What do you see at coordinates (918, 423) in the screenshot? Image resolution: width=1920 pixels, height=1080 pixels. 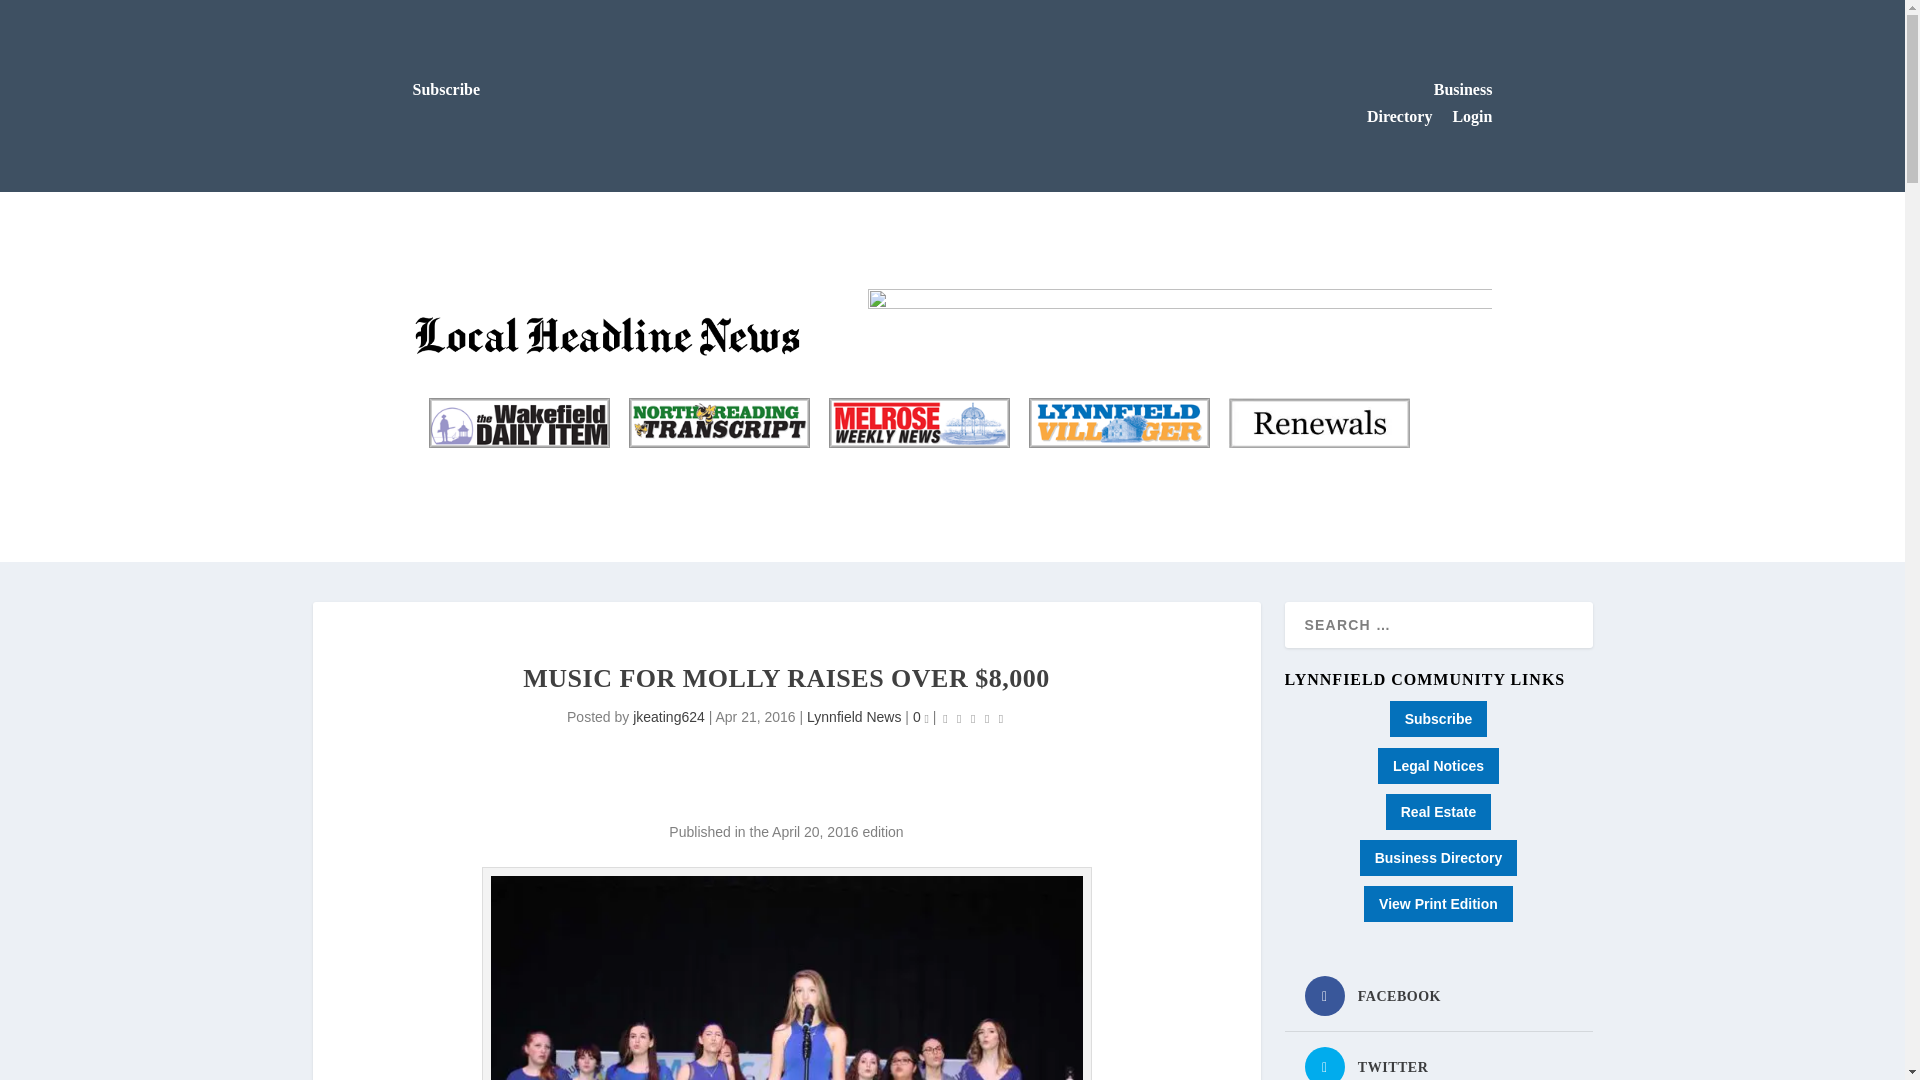 I see `Melrose Weekly News` at bounding box center [918, 423].